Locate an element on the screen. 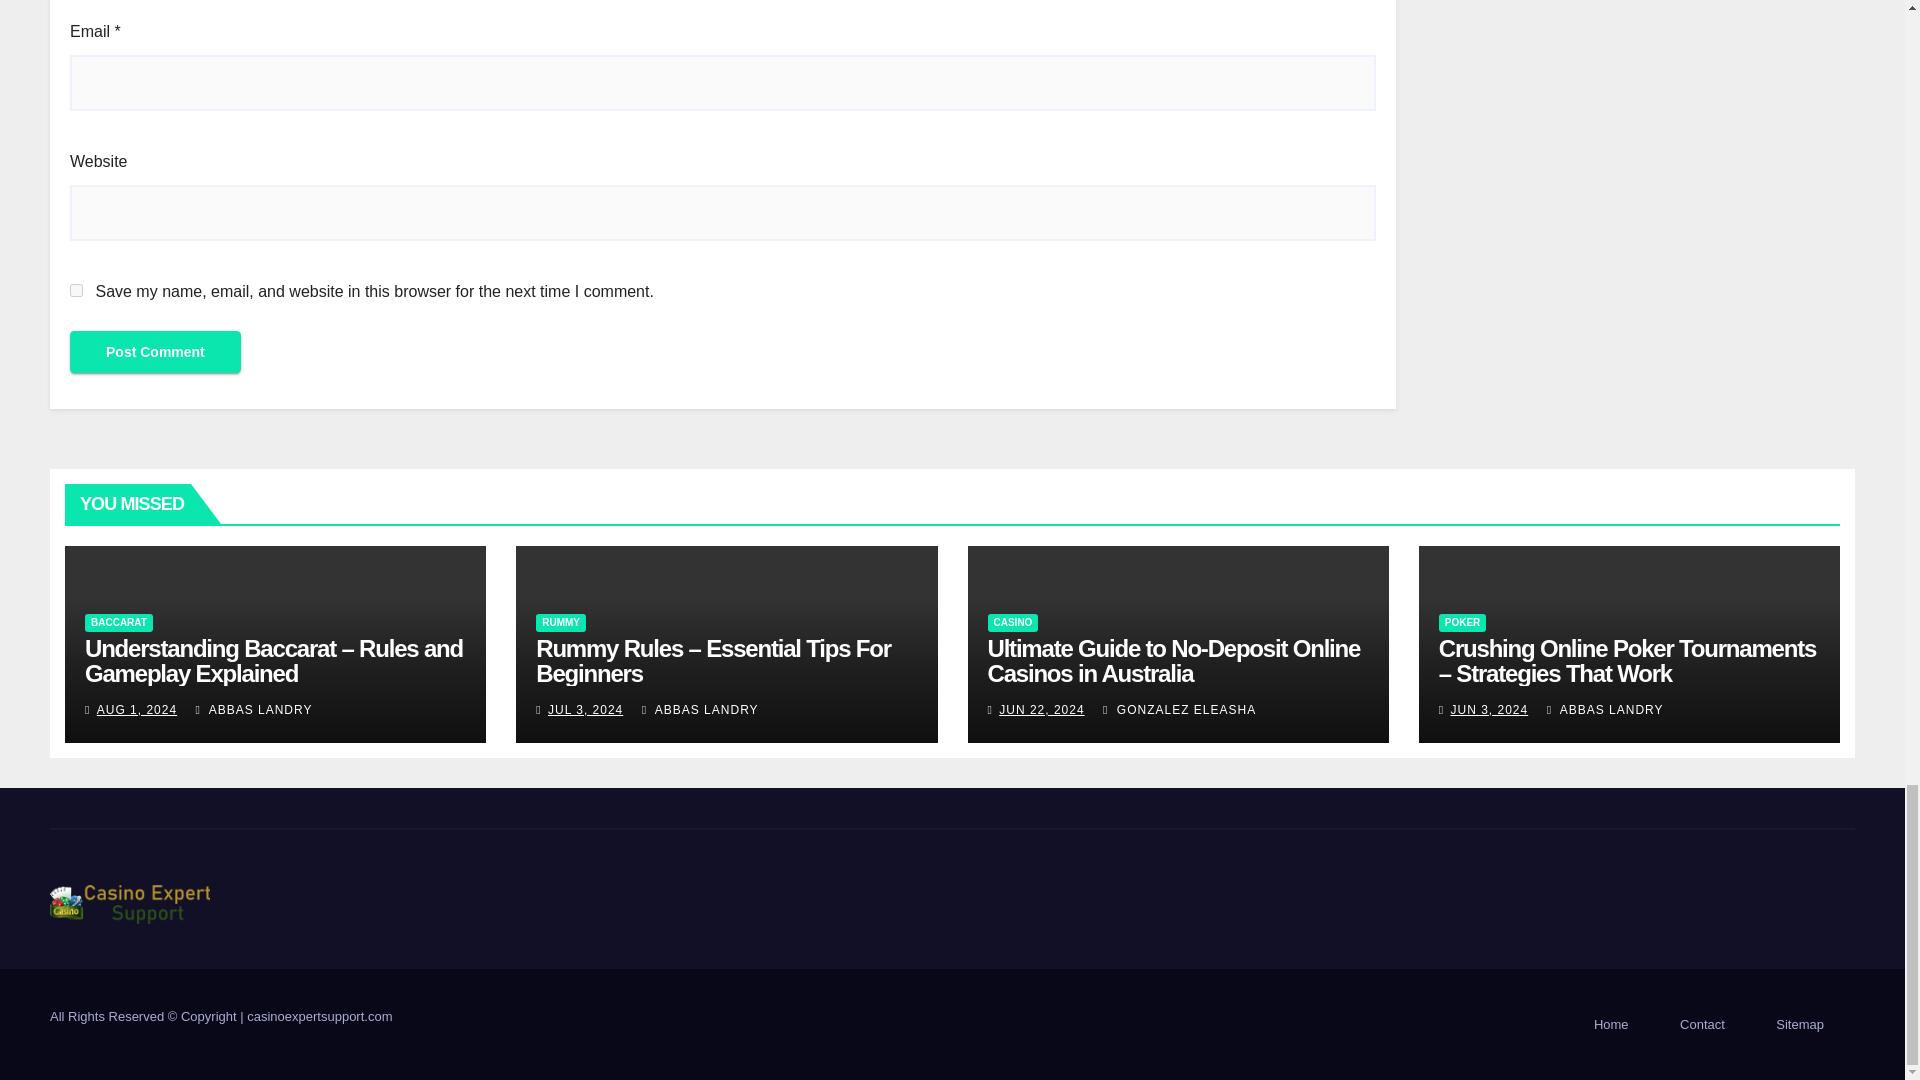  Contact is located at coordinates (1702, 1024).